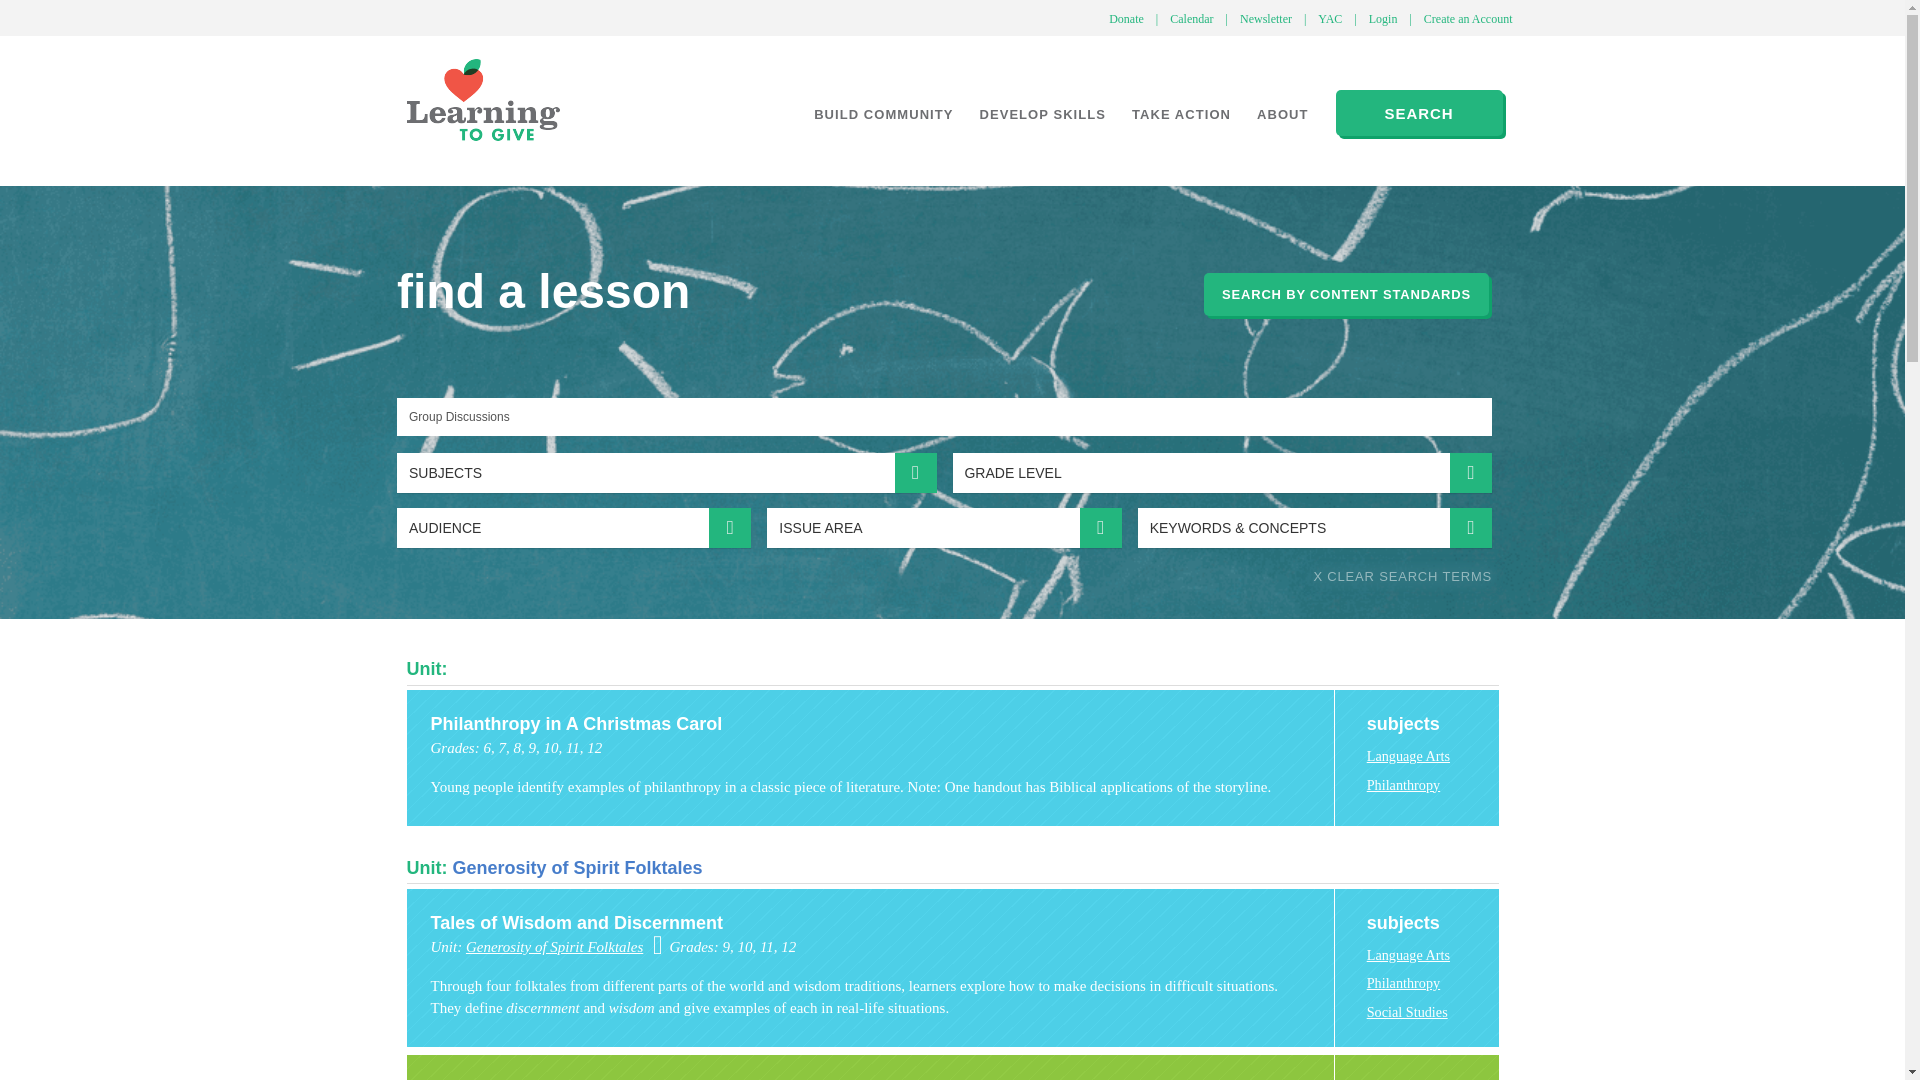 The width and height of the screenshot is (1920, 1080). I want to click on Donate, so click(1126, 18).